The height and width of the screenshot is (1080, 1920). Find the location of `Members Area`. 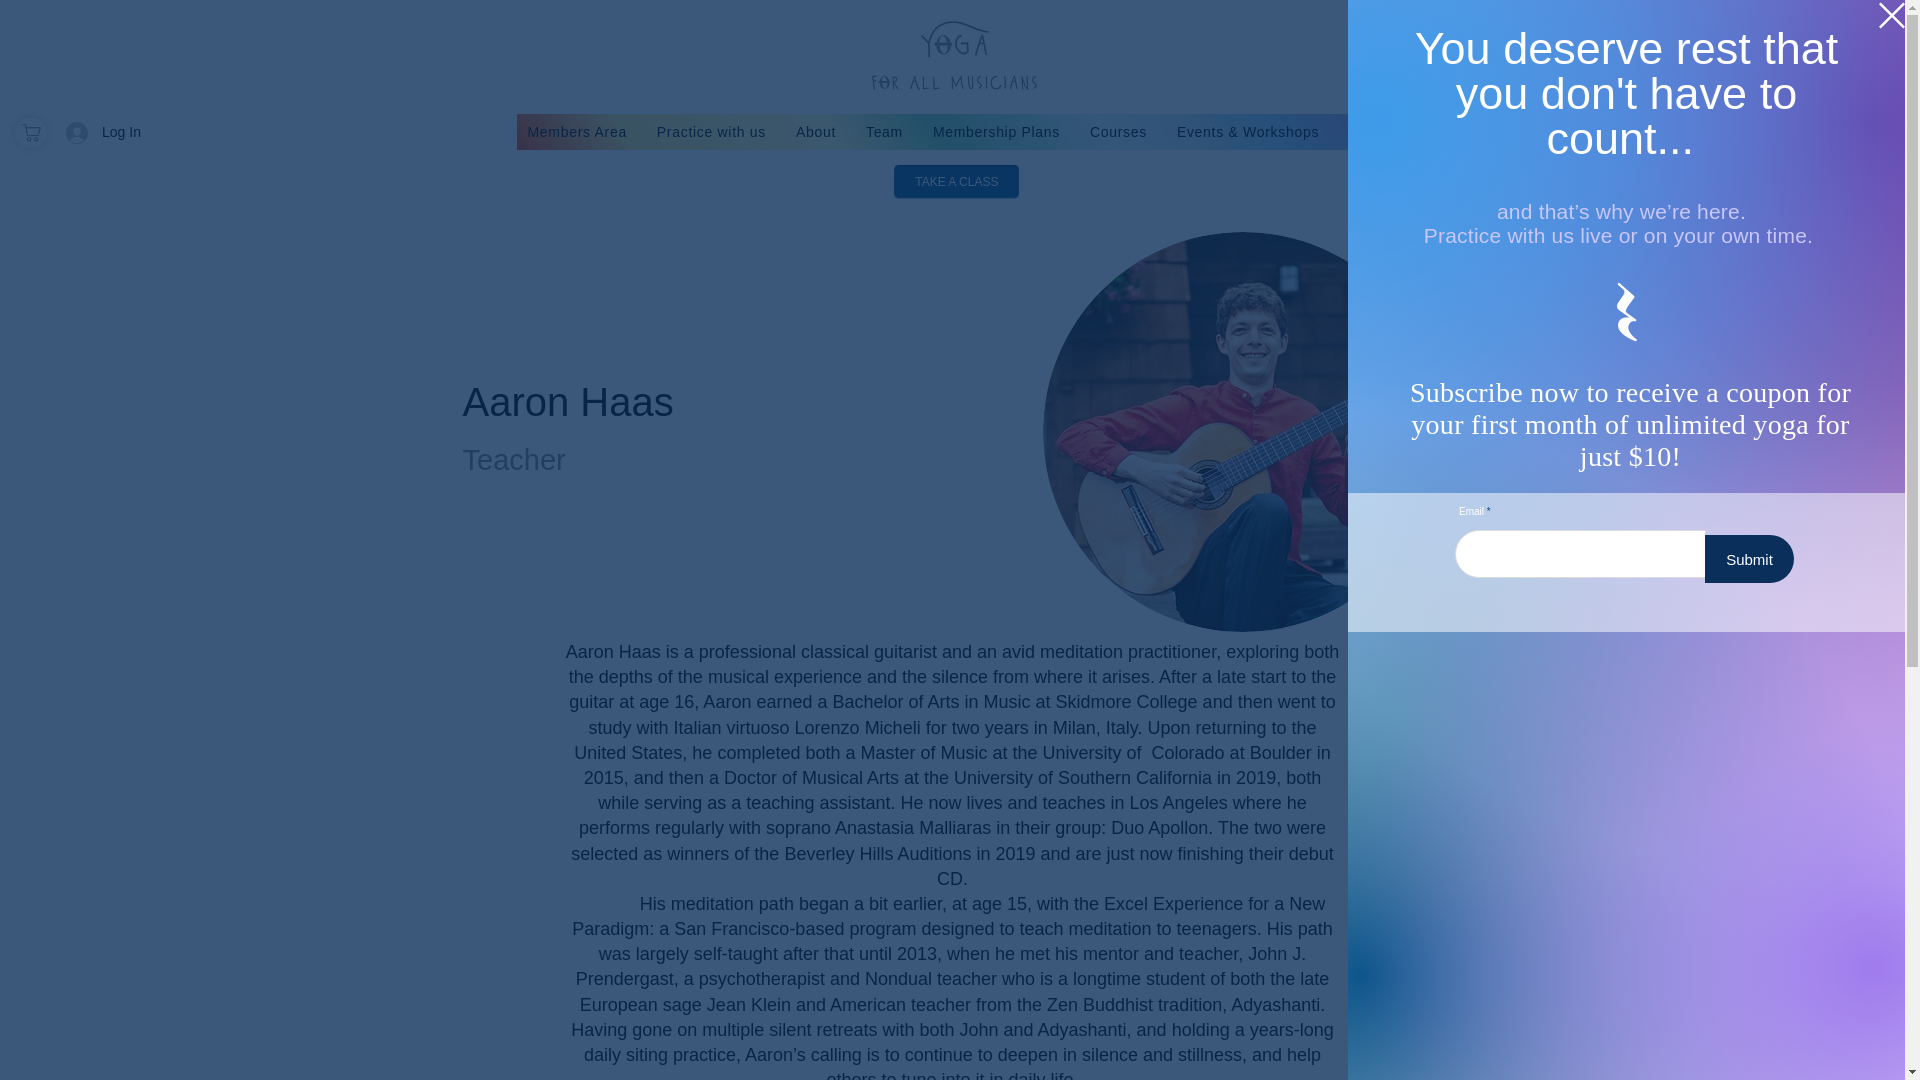

Members Area is located at coordinates (576, 132).